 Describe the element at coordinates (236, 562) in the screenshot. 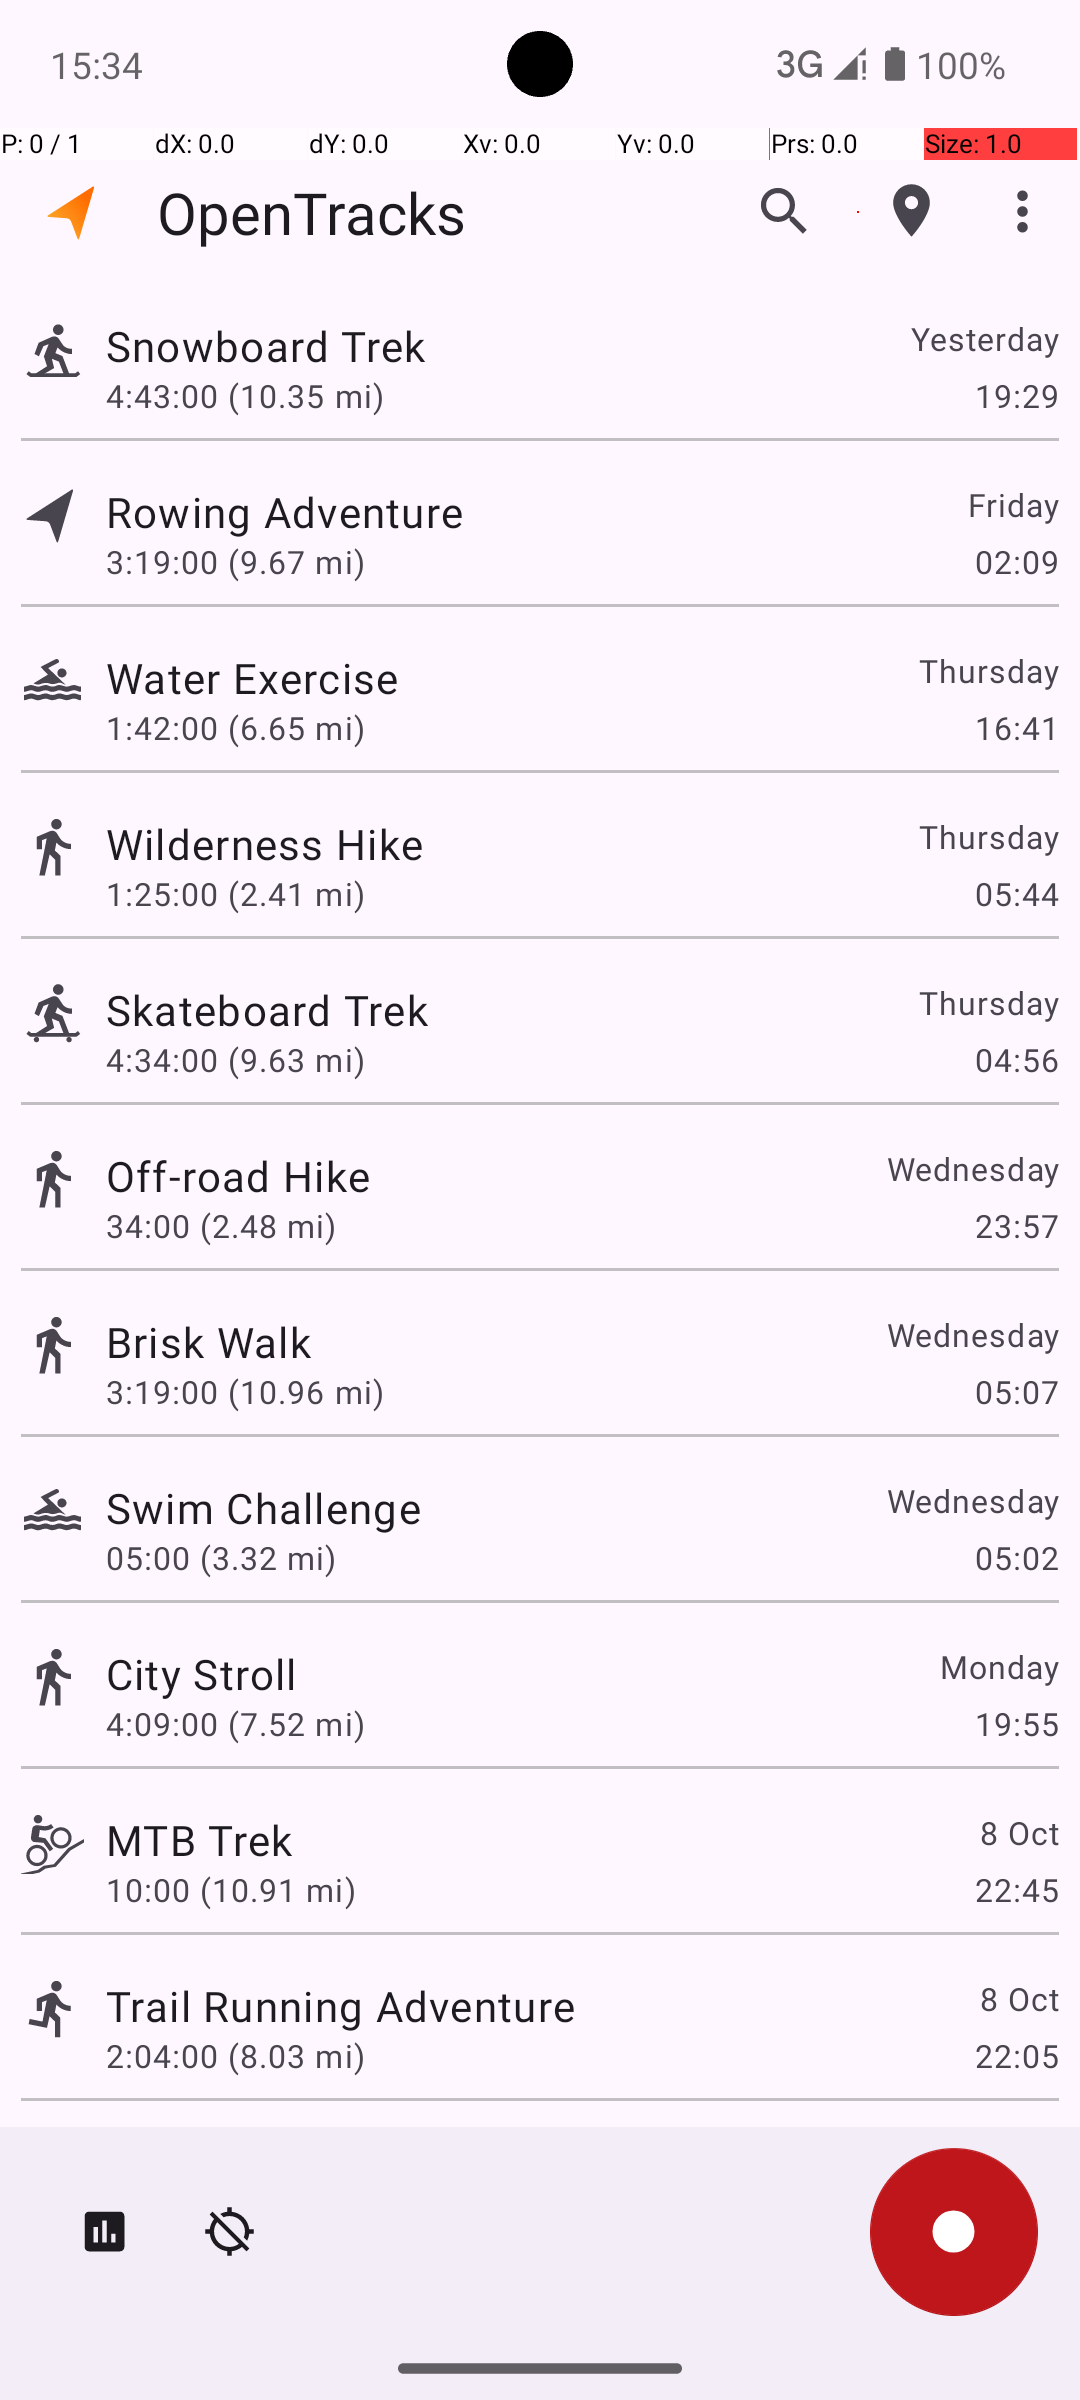

I see `3:19:00 (9.67 mi)` at that location.